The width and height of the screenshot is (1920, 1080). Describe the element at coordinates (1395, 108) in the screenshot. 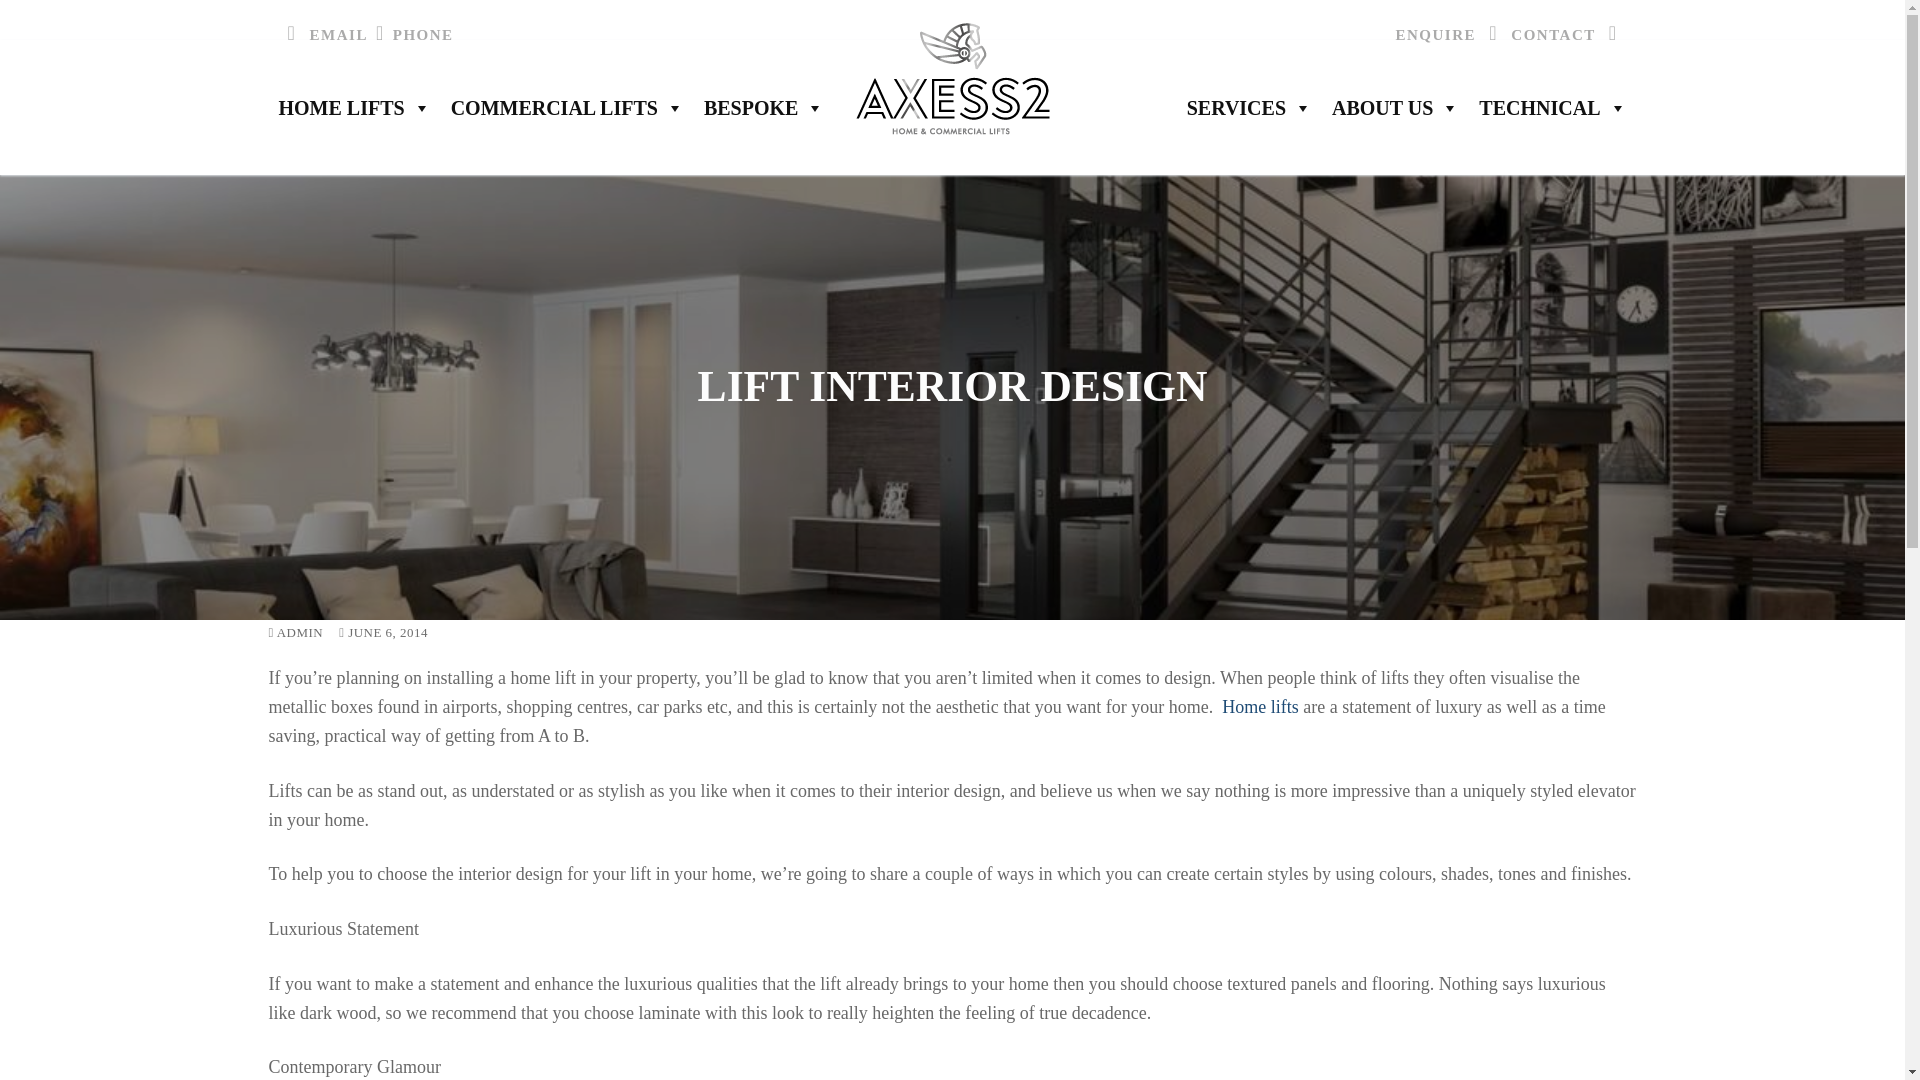

I see `ABOUT US` at that location.